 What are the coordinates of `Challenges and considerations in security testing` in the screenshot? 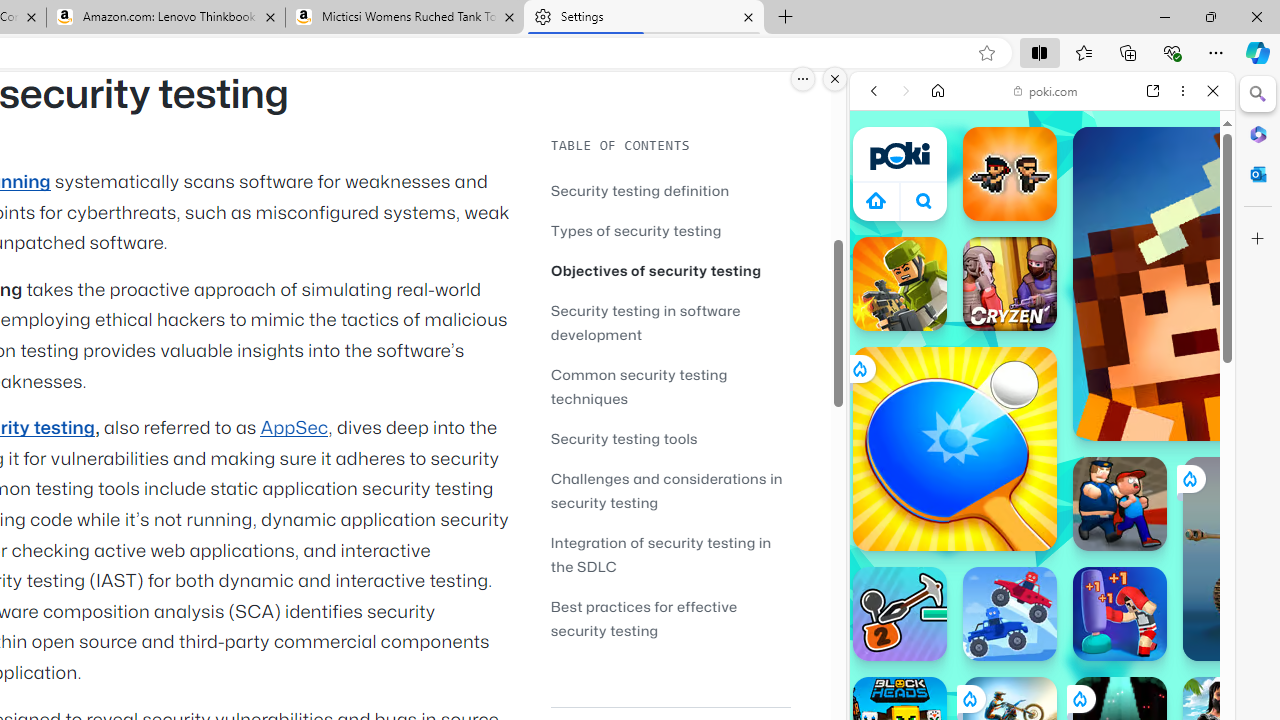 It's located at (666, 490).